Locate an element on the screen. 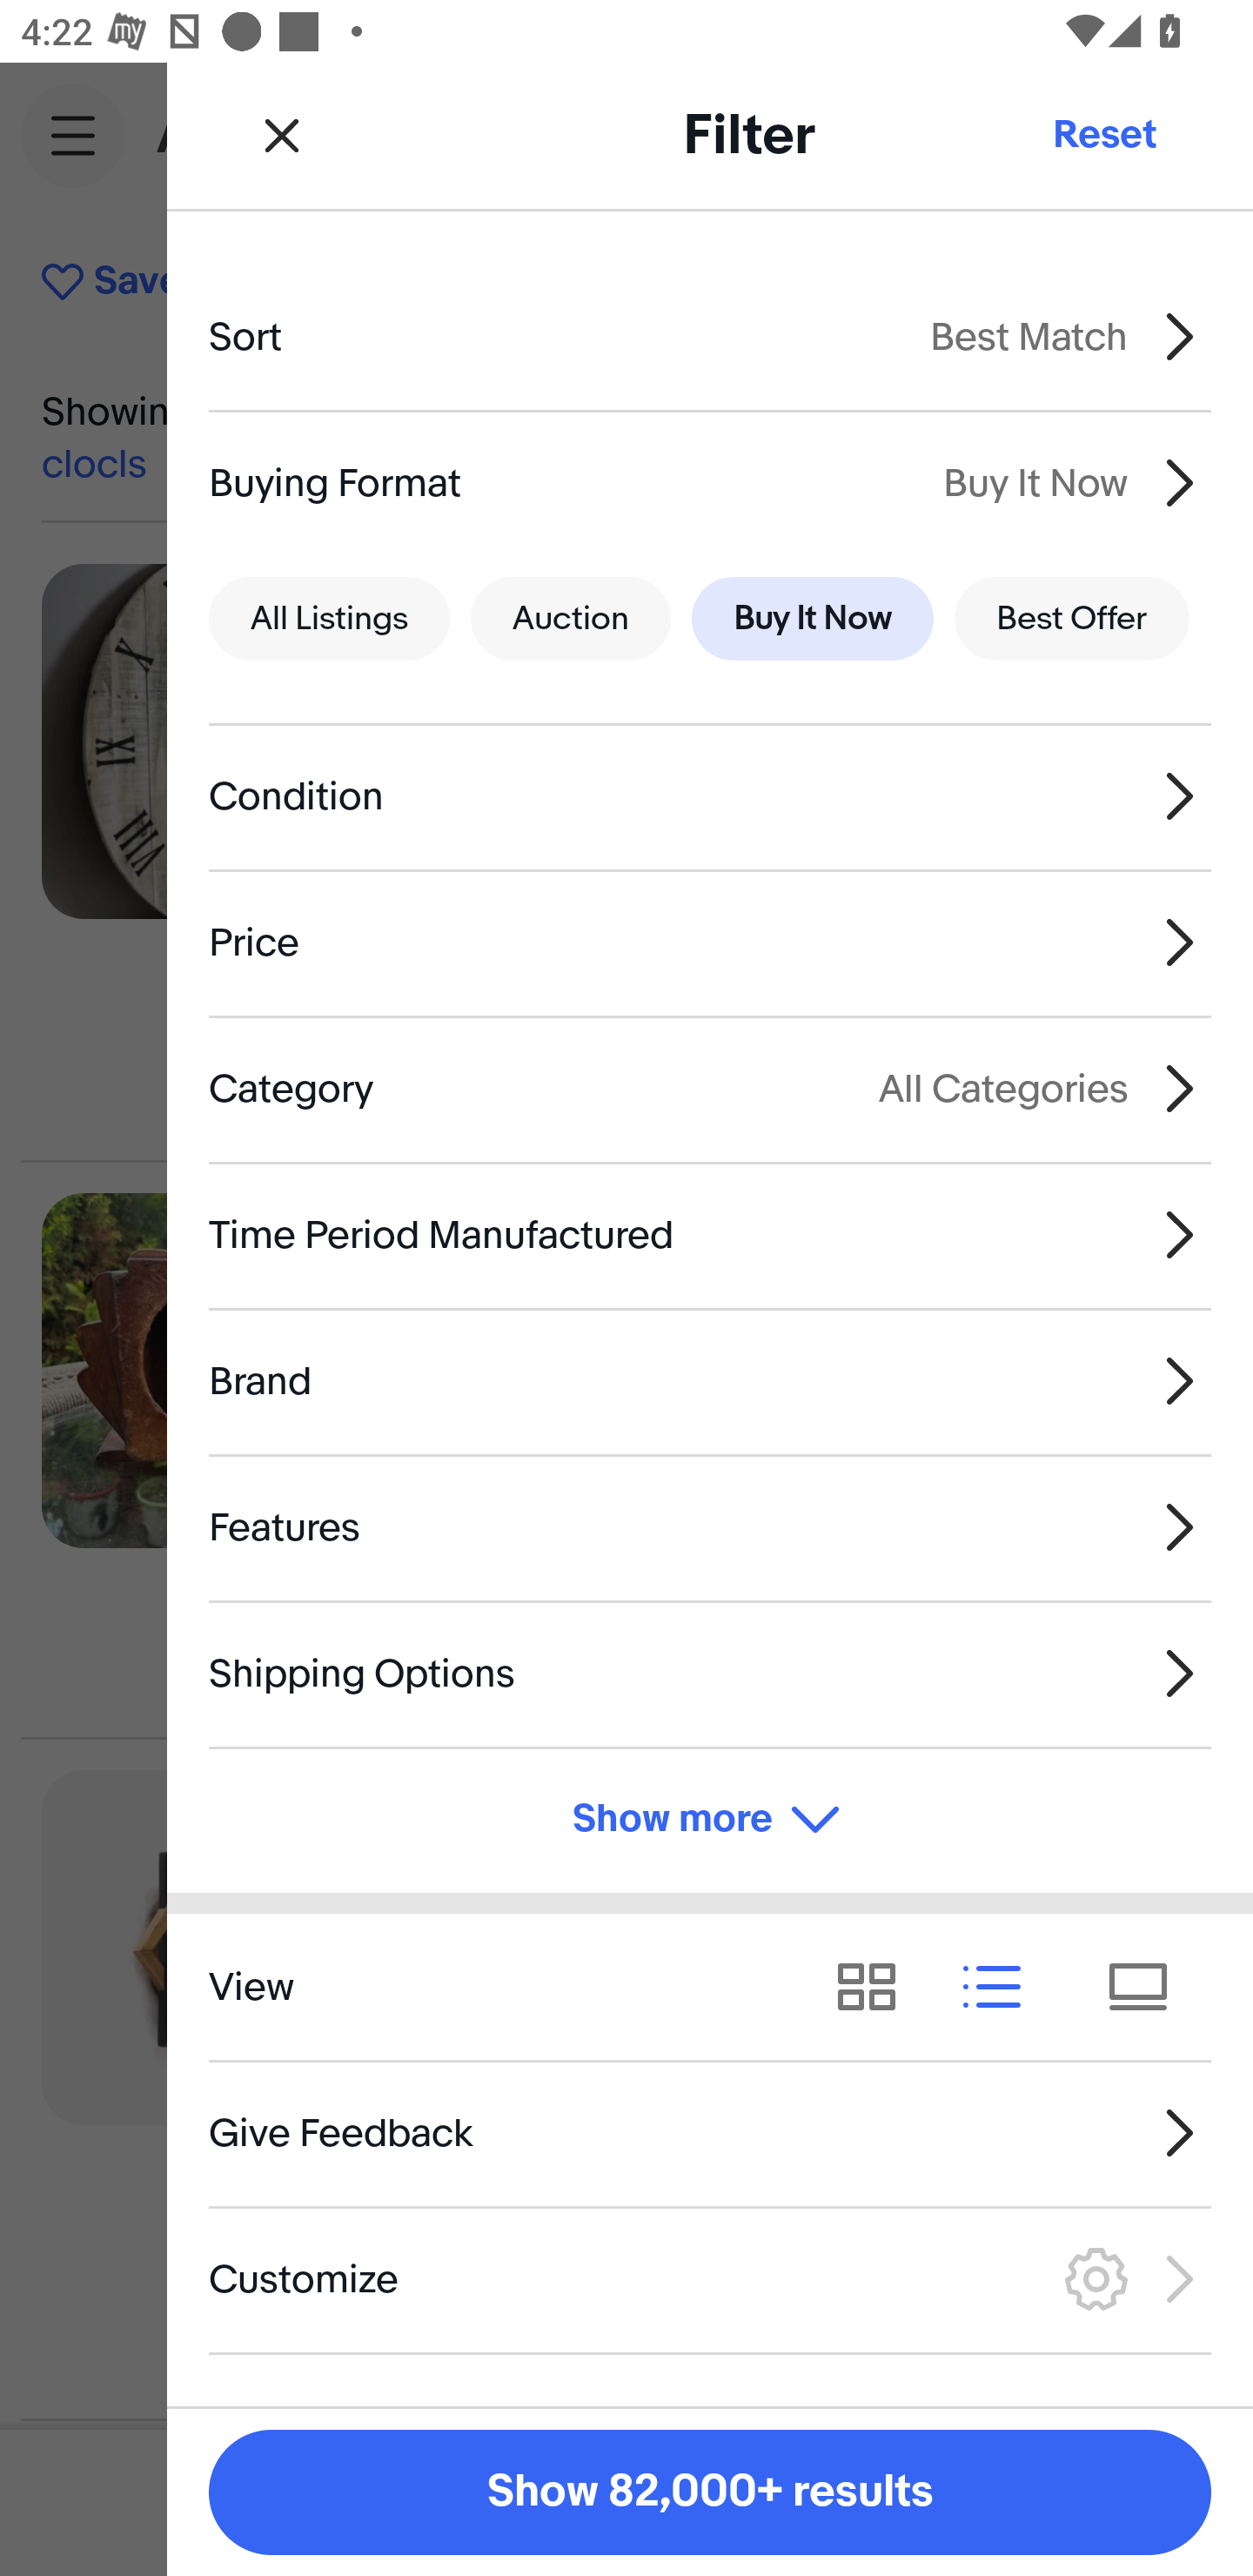 This screenshot has width=1253, height=2576. Features is located at coordinates (710, 1527).